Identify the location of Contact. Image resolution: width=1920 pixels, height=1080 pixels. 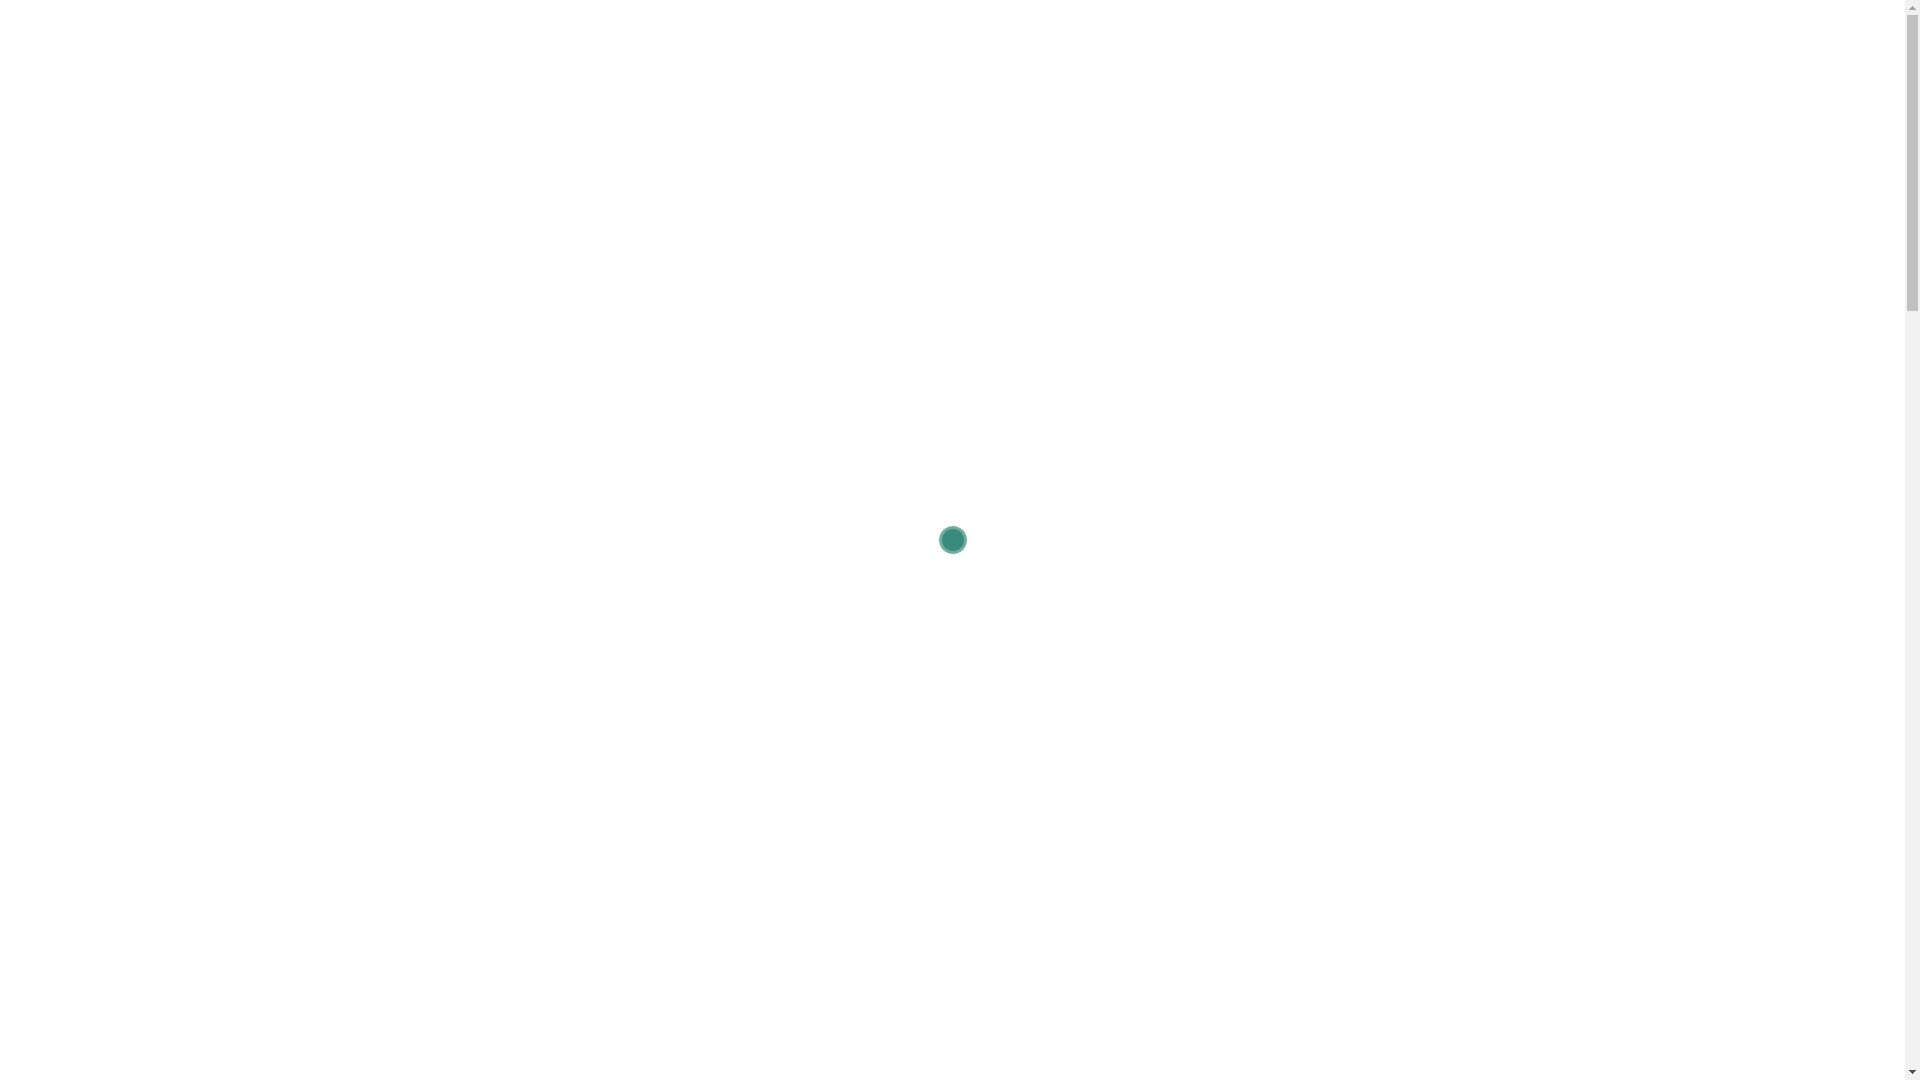
(45, 272).